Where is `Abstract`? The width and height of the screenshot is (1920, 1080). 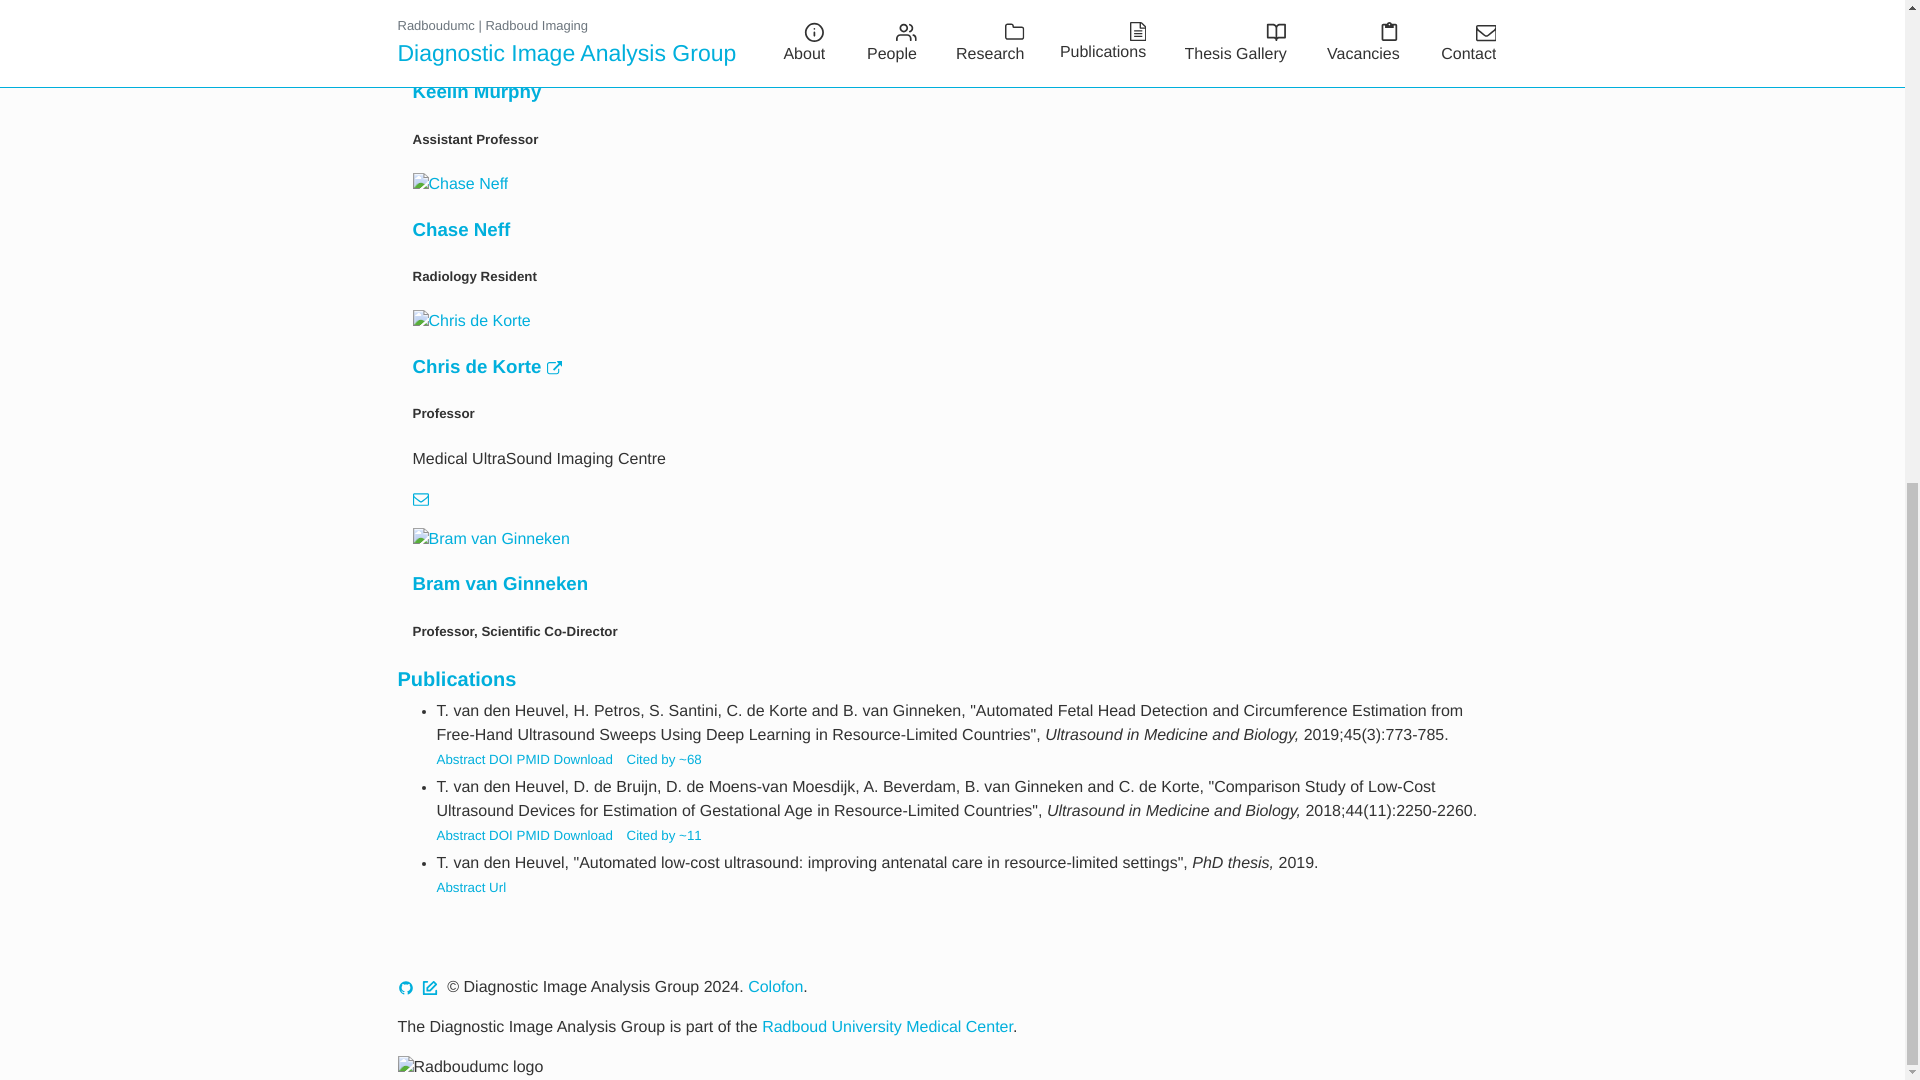
Abstract is located at coordinates (460, 836).